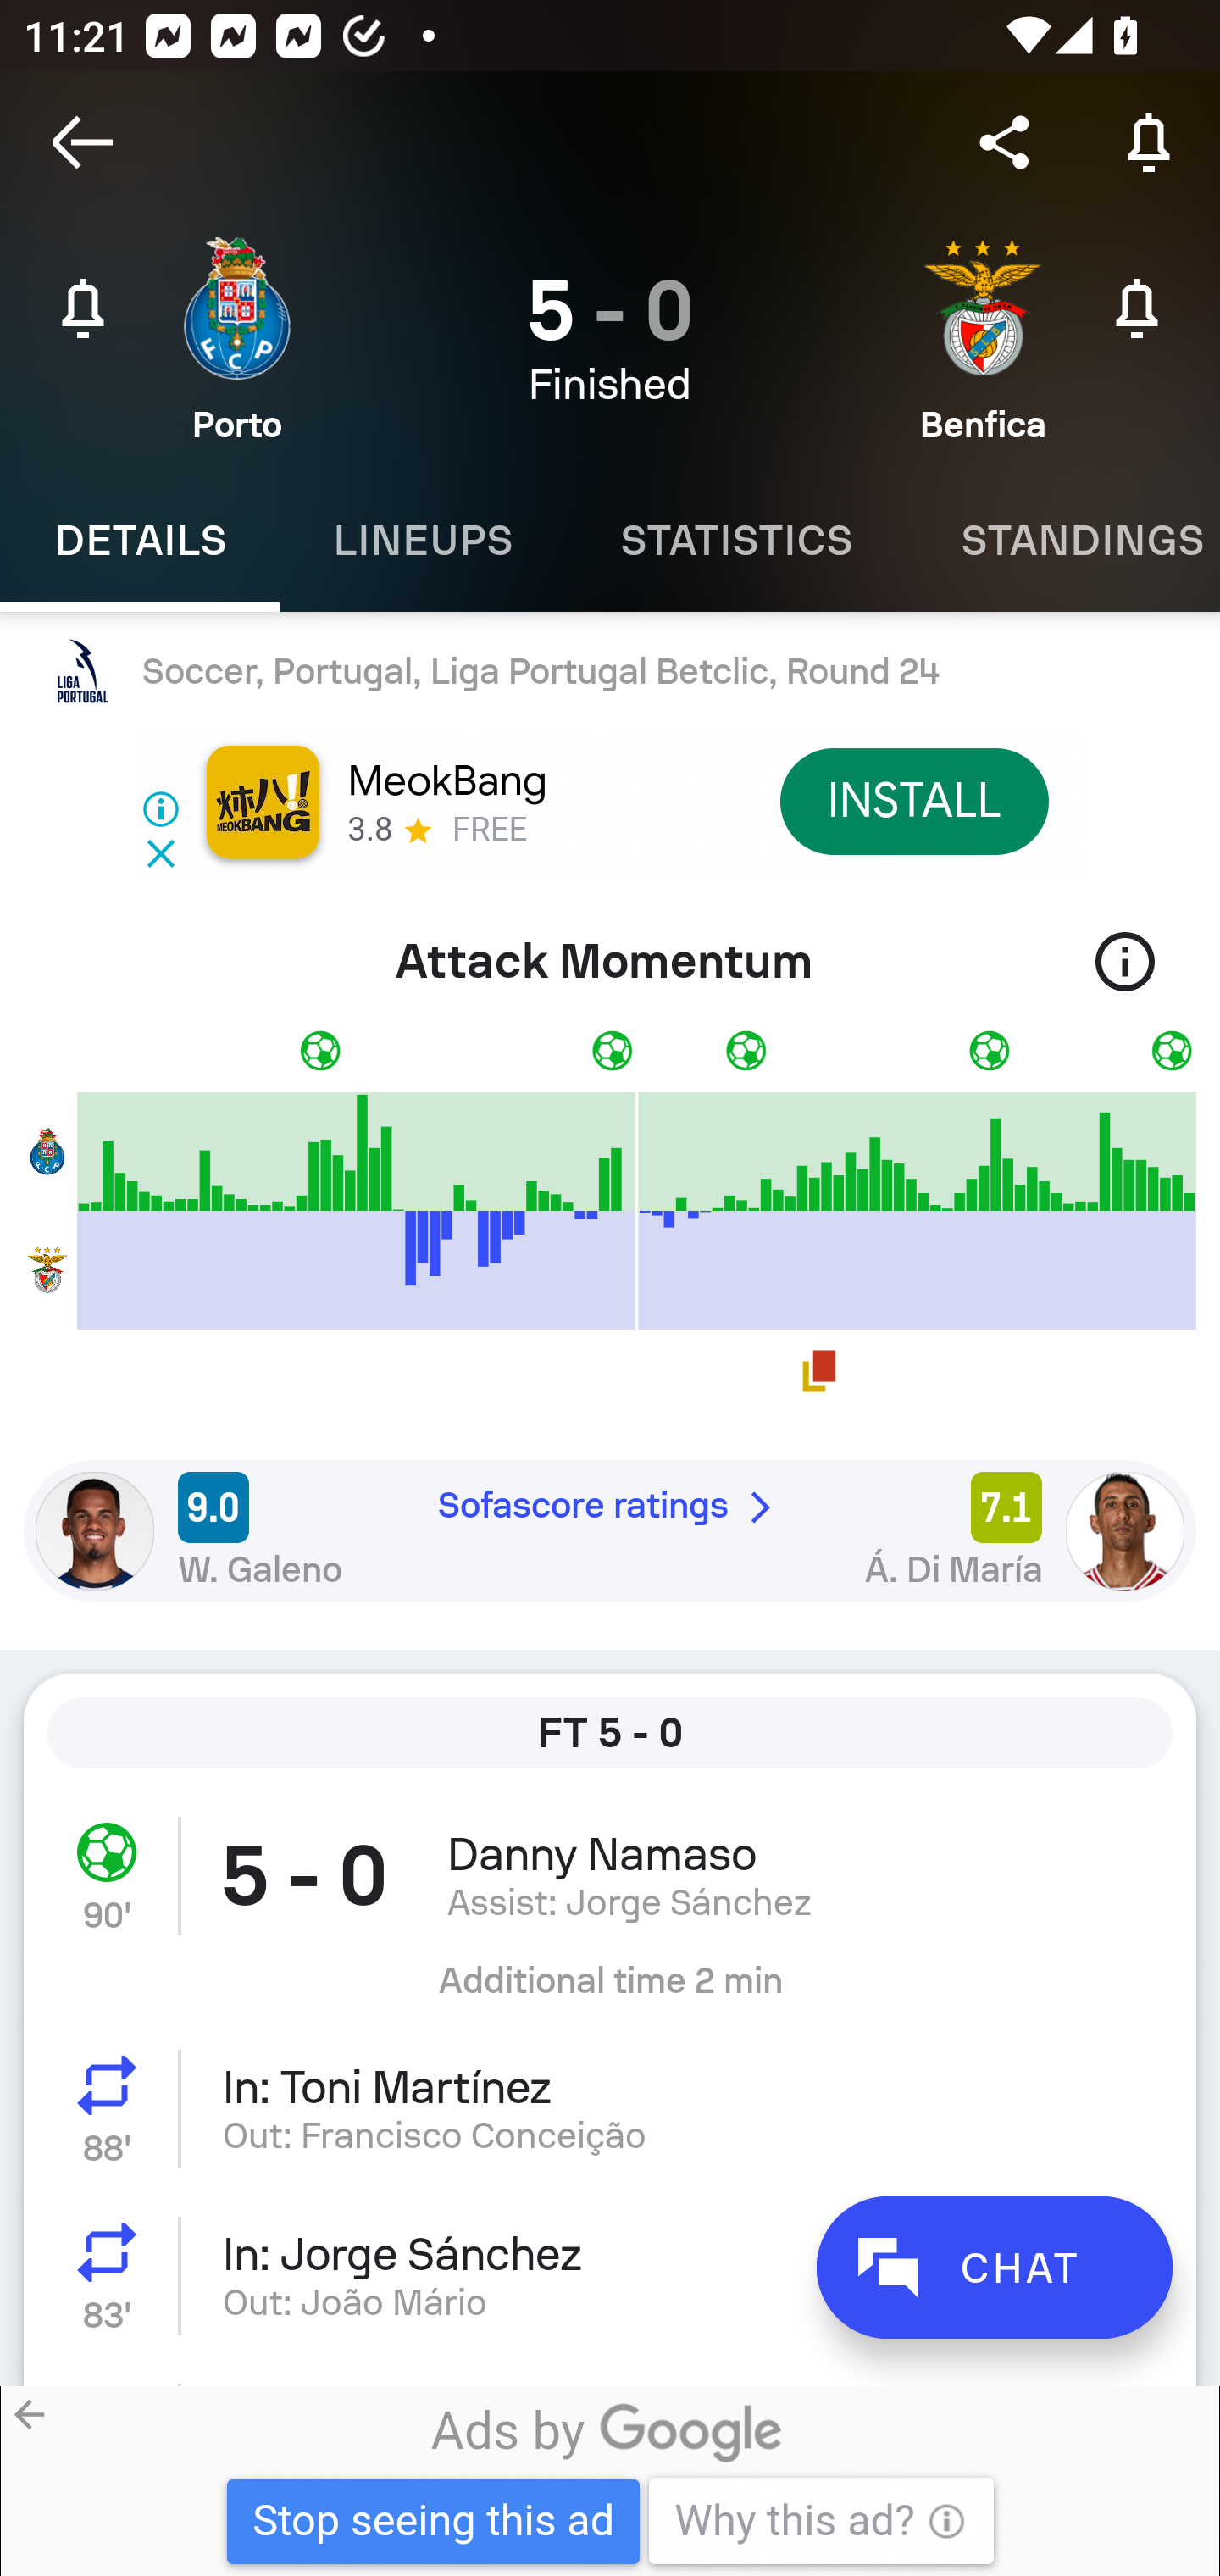 The image size is (1220, 2576). What do you see at coordinates (610, 1530) in the screenshot?
I see `9.0 Sofascore ratings 7.1 W. Galeno Á. Di María` at bounding box center [610, 1530].